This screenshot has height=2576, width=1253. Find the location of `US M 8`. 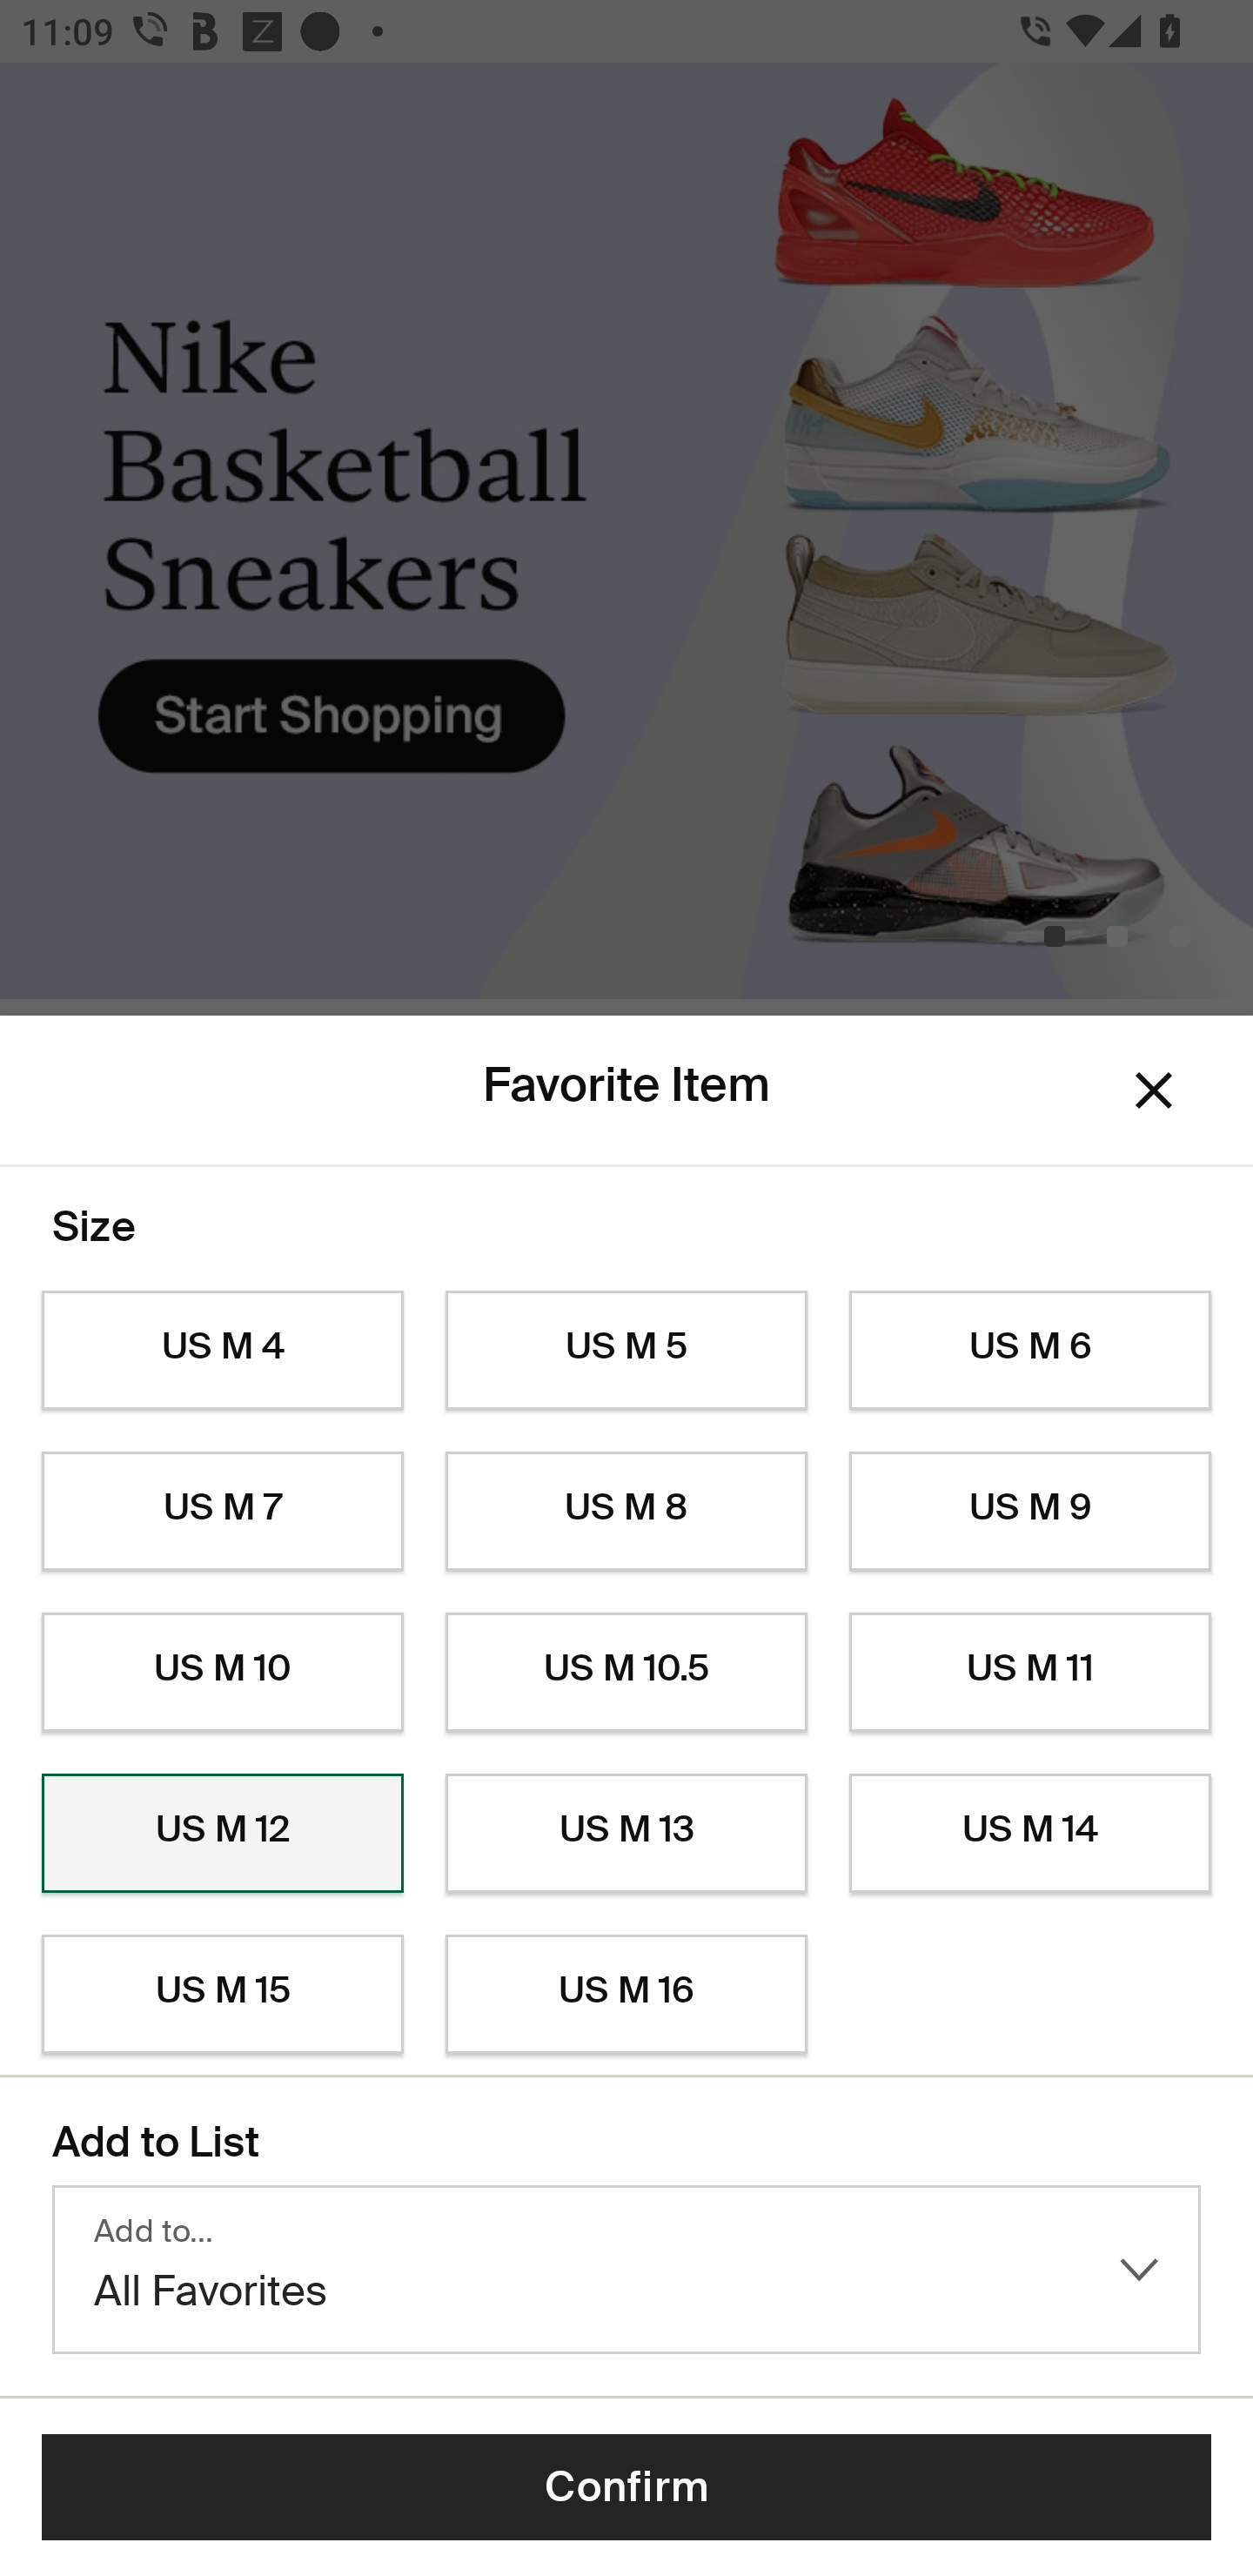

US M 8 is located at coordinates (626, 1511).